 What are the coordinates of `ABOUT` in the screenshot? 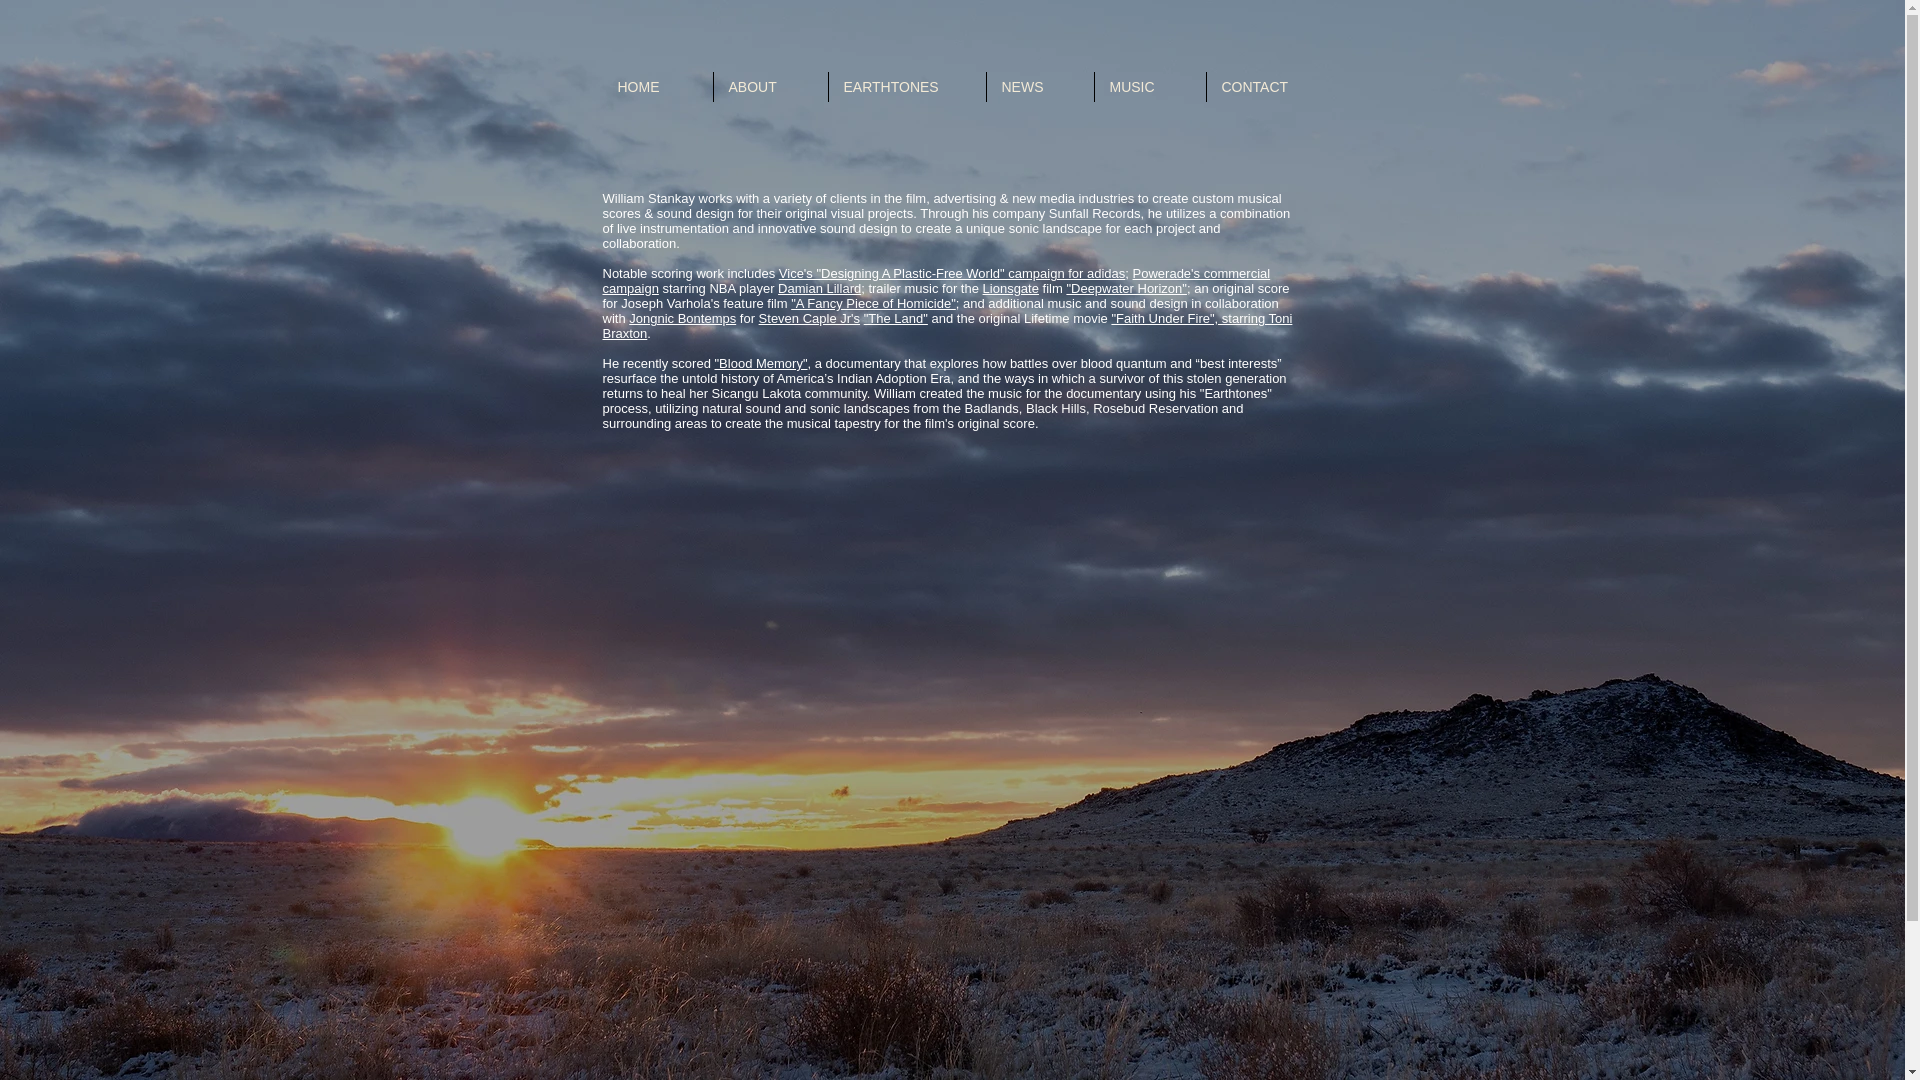 It's located at (770, 86).